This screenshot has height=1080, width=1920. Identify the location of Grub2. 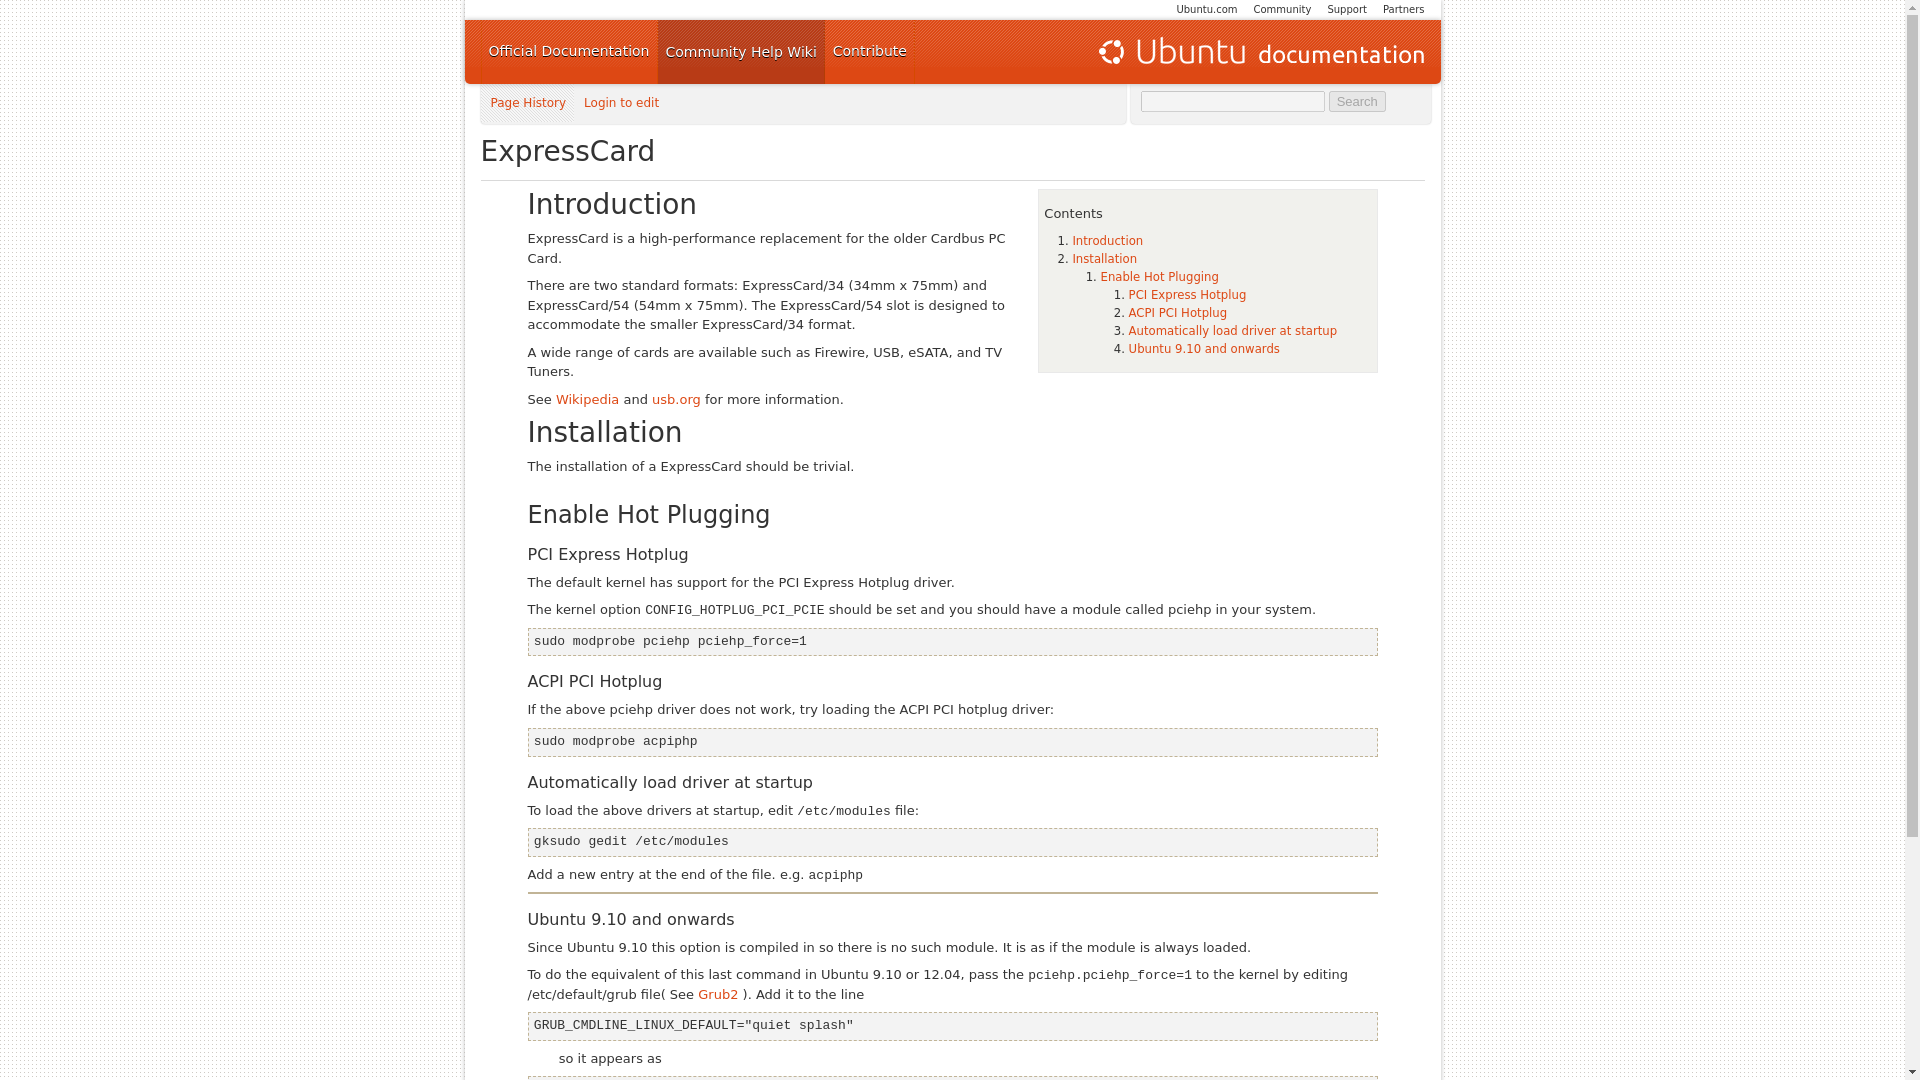
(718, 994).